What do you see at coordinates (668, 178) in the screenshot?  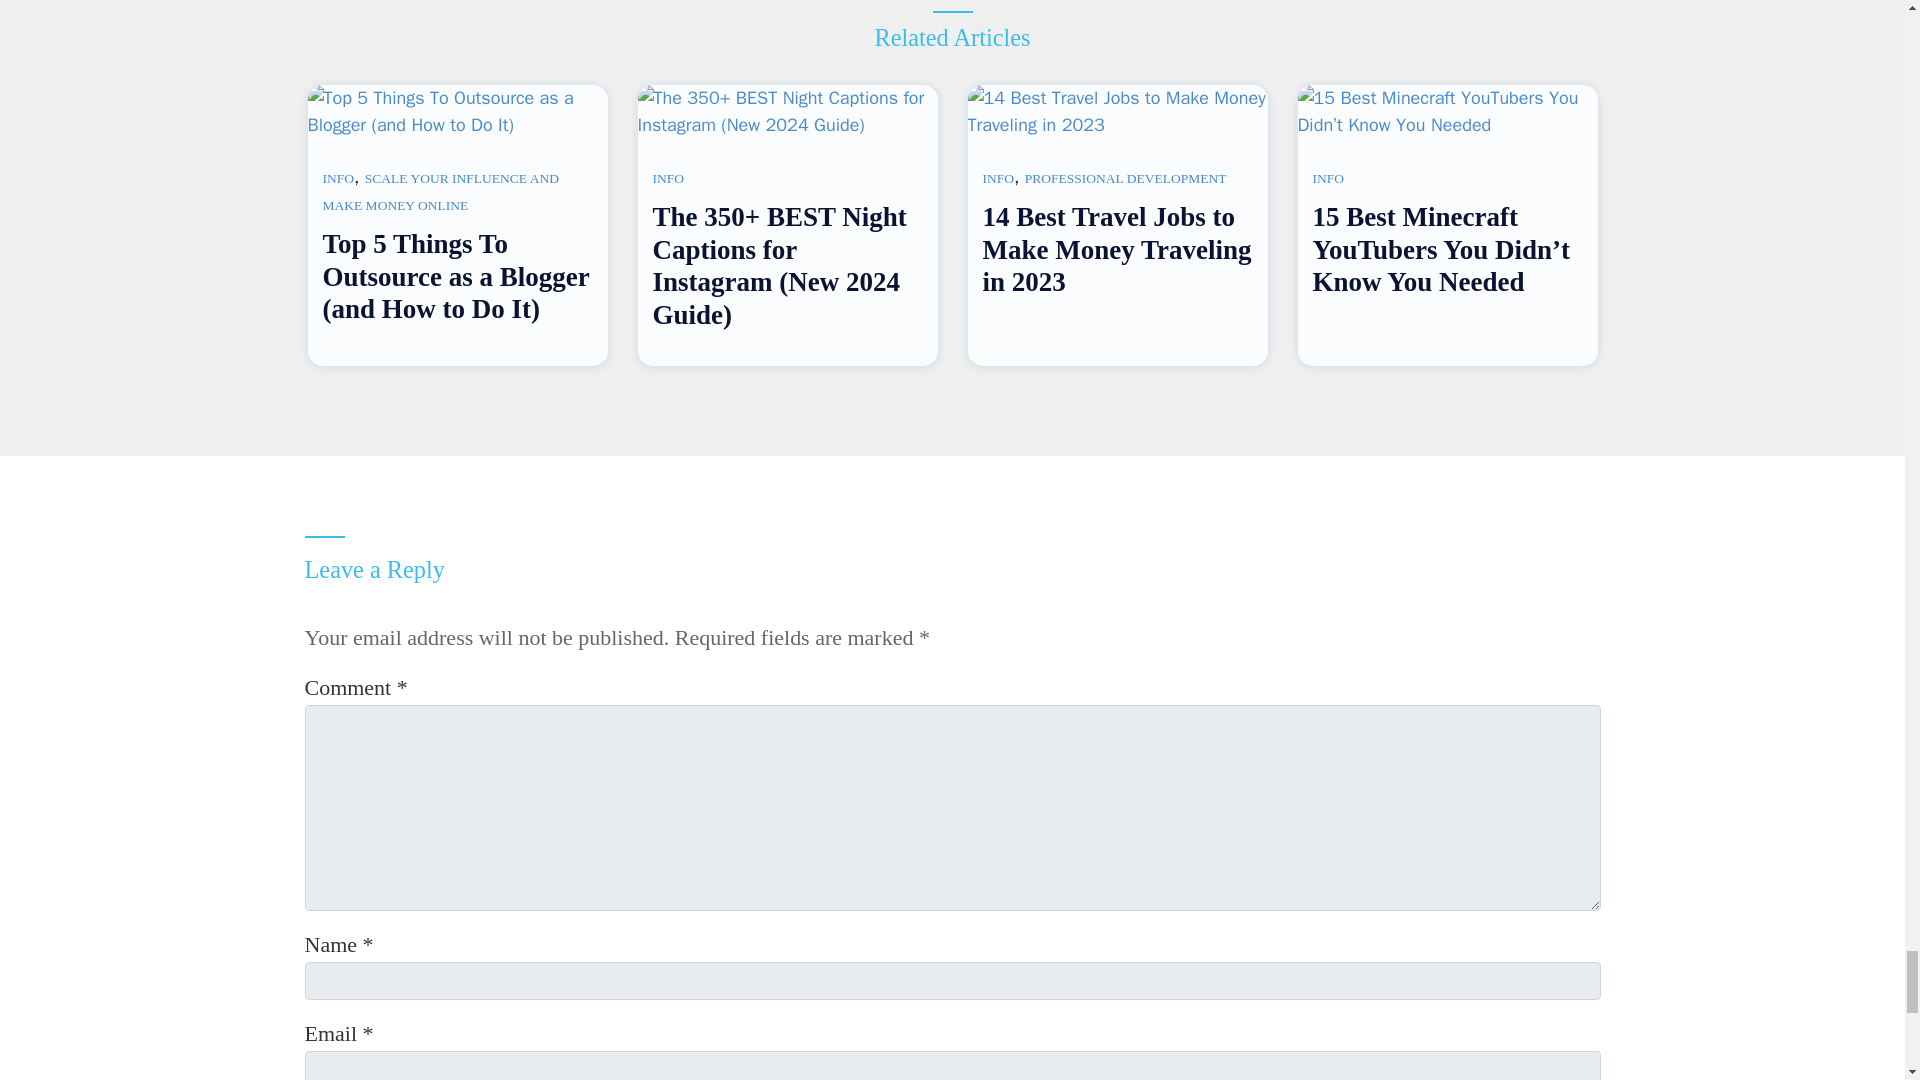 I see `See more posts in Info` at bounding box center [668, 178].